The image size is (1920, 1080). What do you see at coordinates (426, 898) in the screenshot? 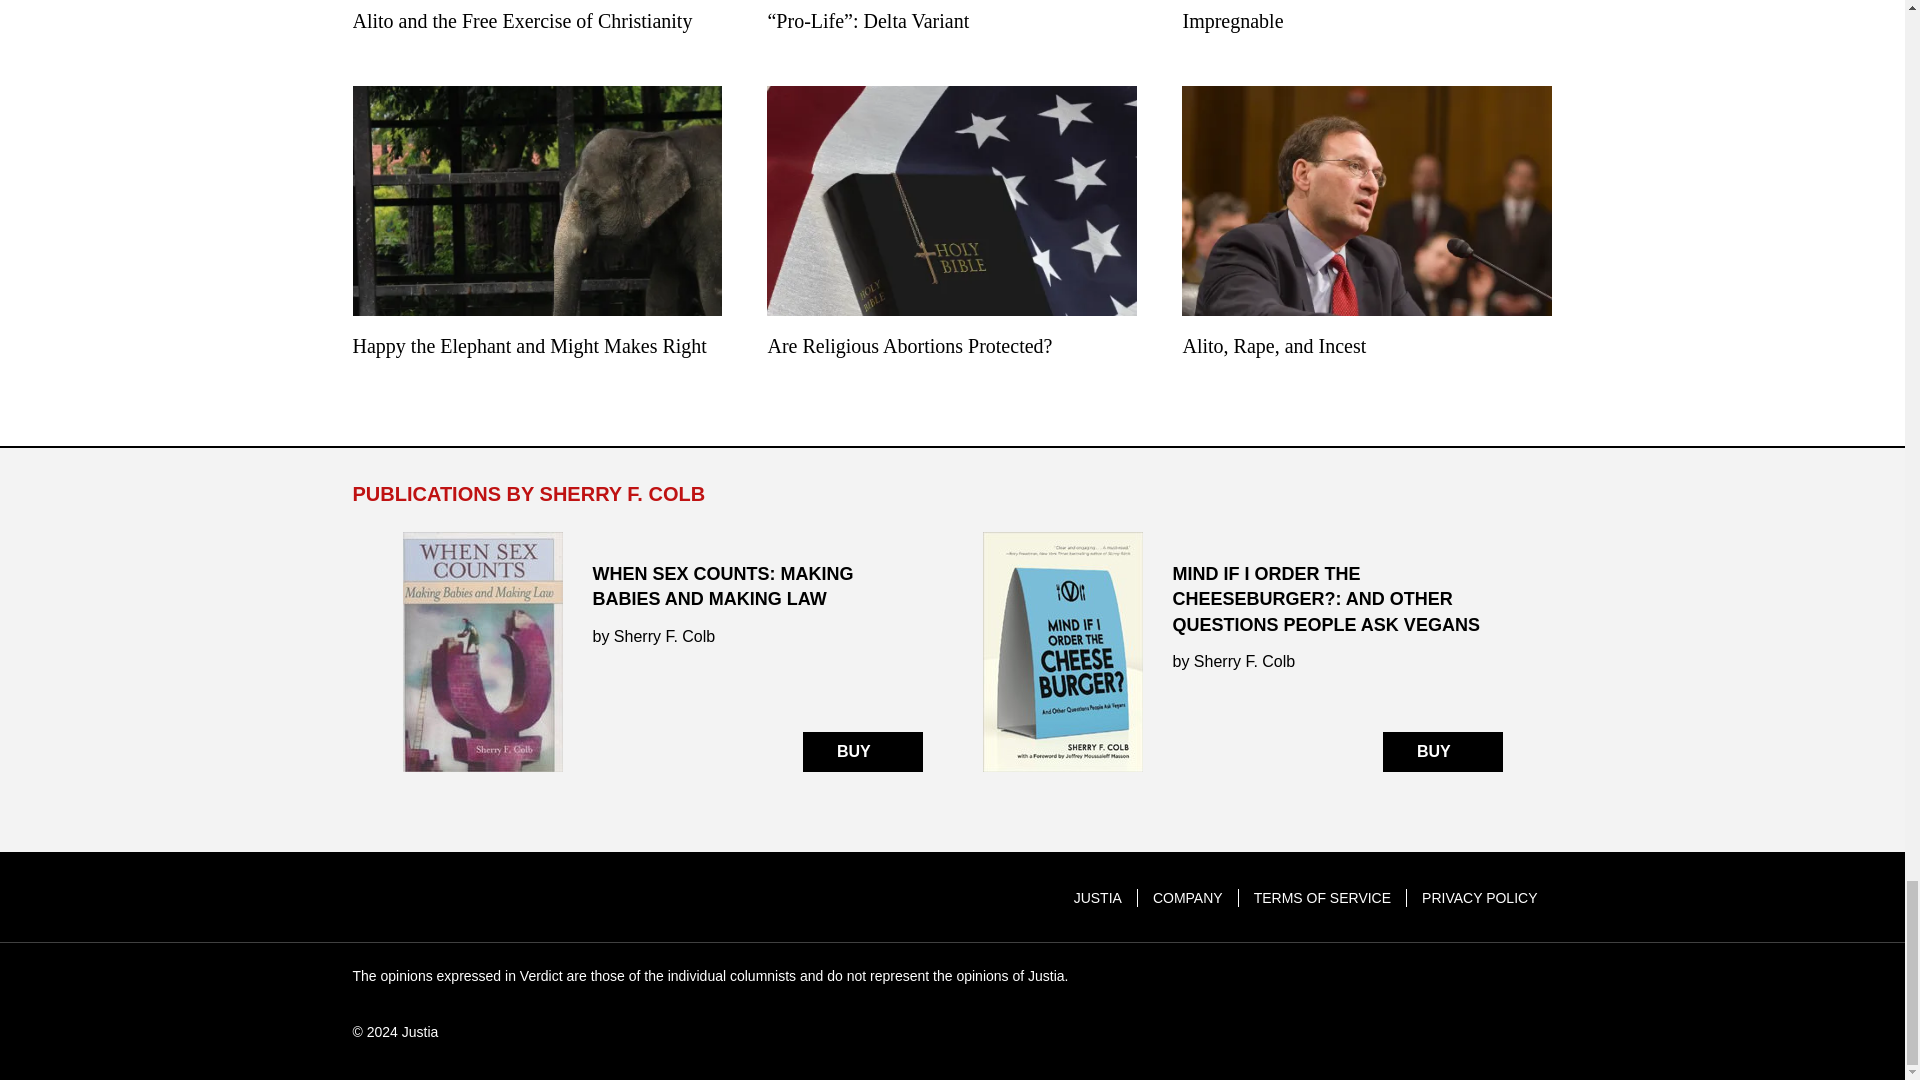
I see `Justia` at bounding box center [426, 898].